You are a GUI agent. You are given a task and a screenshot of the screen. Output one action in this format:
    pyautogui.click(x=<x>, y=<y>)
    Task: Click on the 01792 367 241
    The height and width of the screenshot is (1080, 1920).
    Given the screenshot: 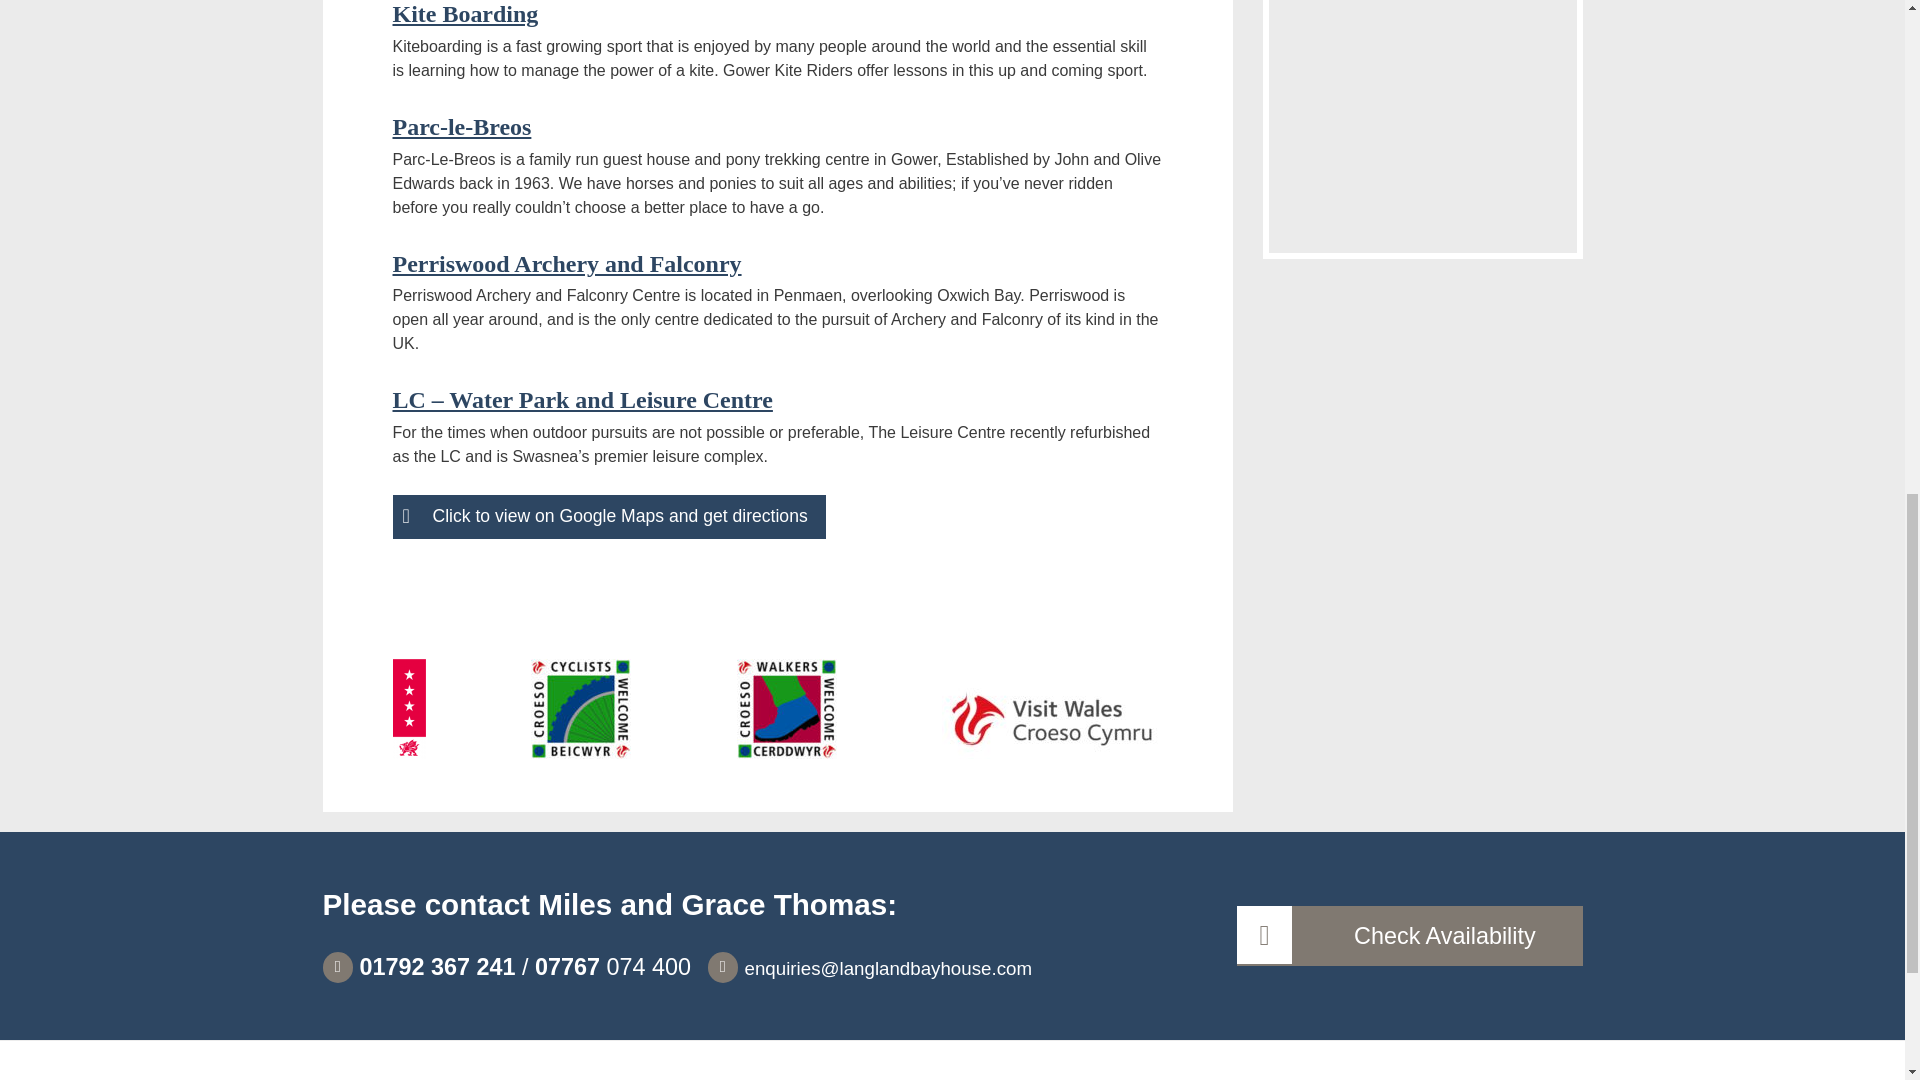 What is the action you would take?
    pyautogui.click(x=418, y=966)
    